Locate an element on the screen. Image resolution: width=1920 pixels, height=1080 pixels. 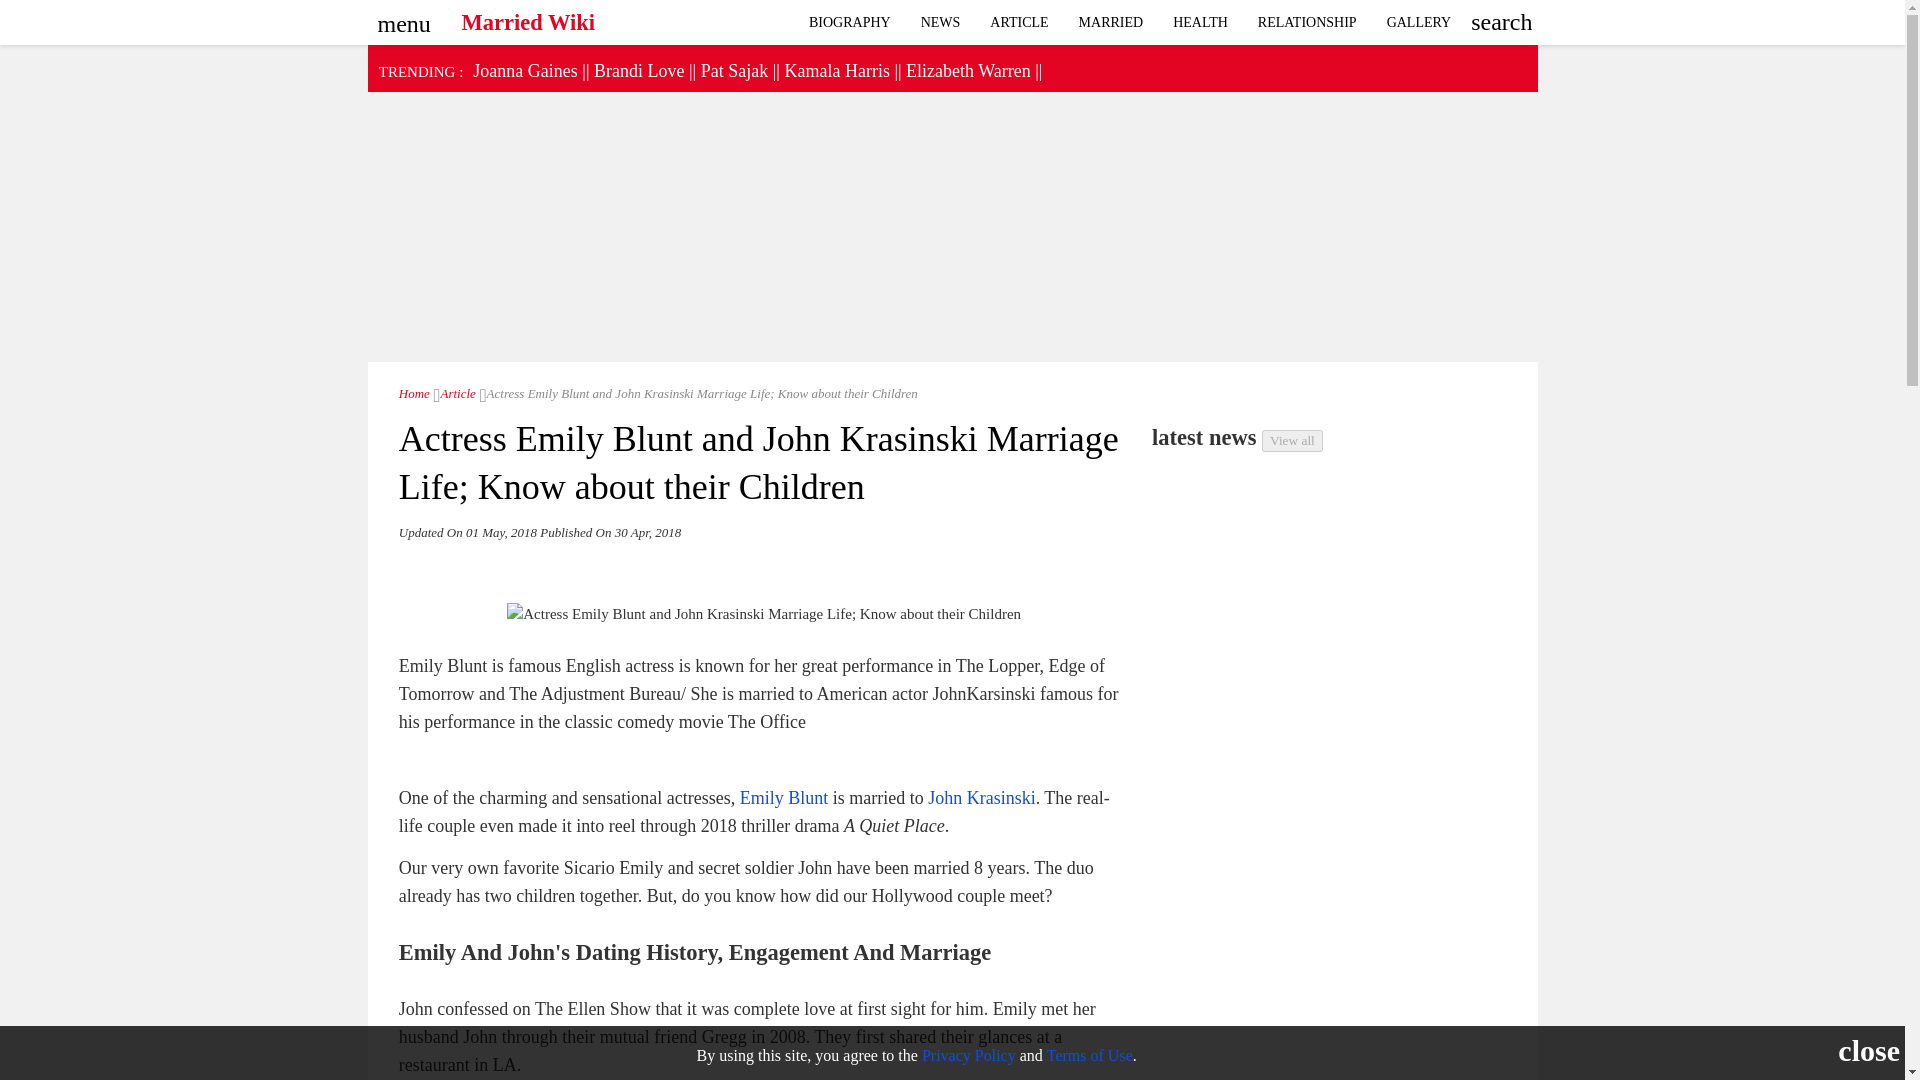
relationship is located at coordinates (1419, 22).